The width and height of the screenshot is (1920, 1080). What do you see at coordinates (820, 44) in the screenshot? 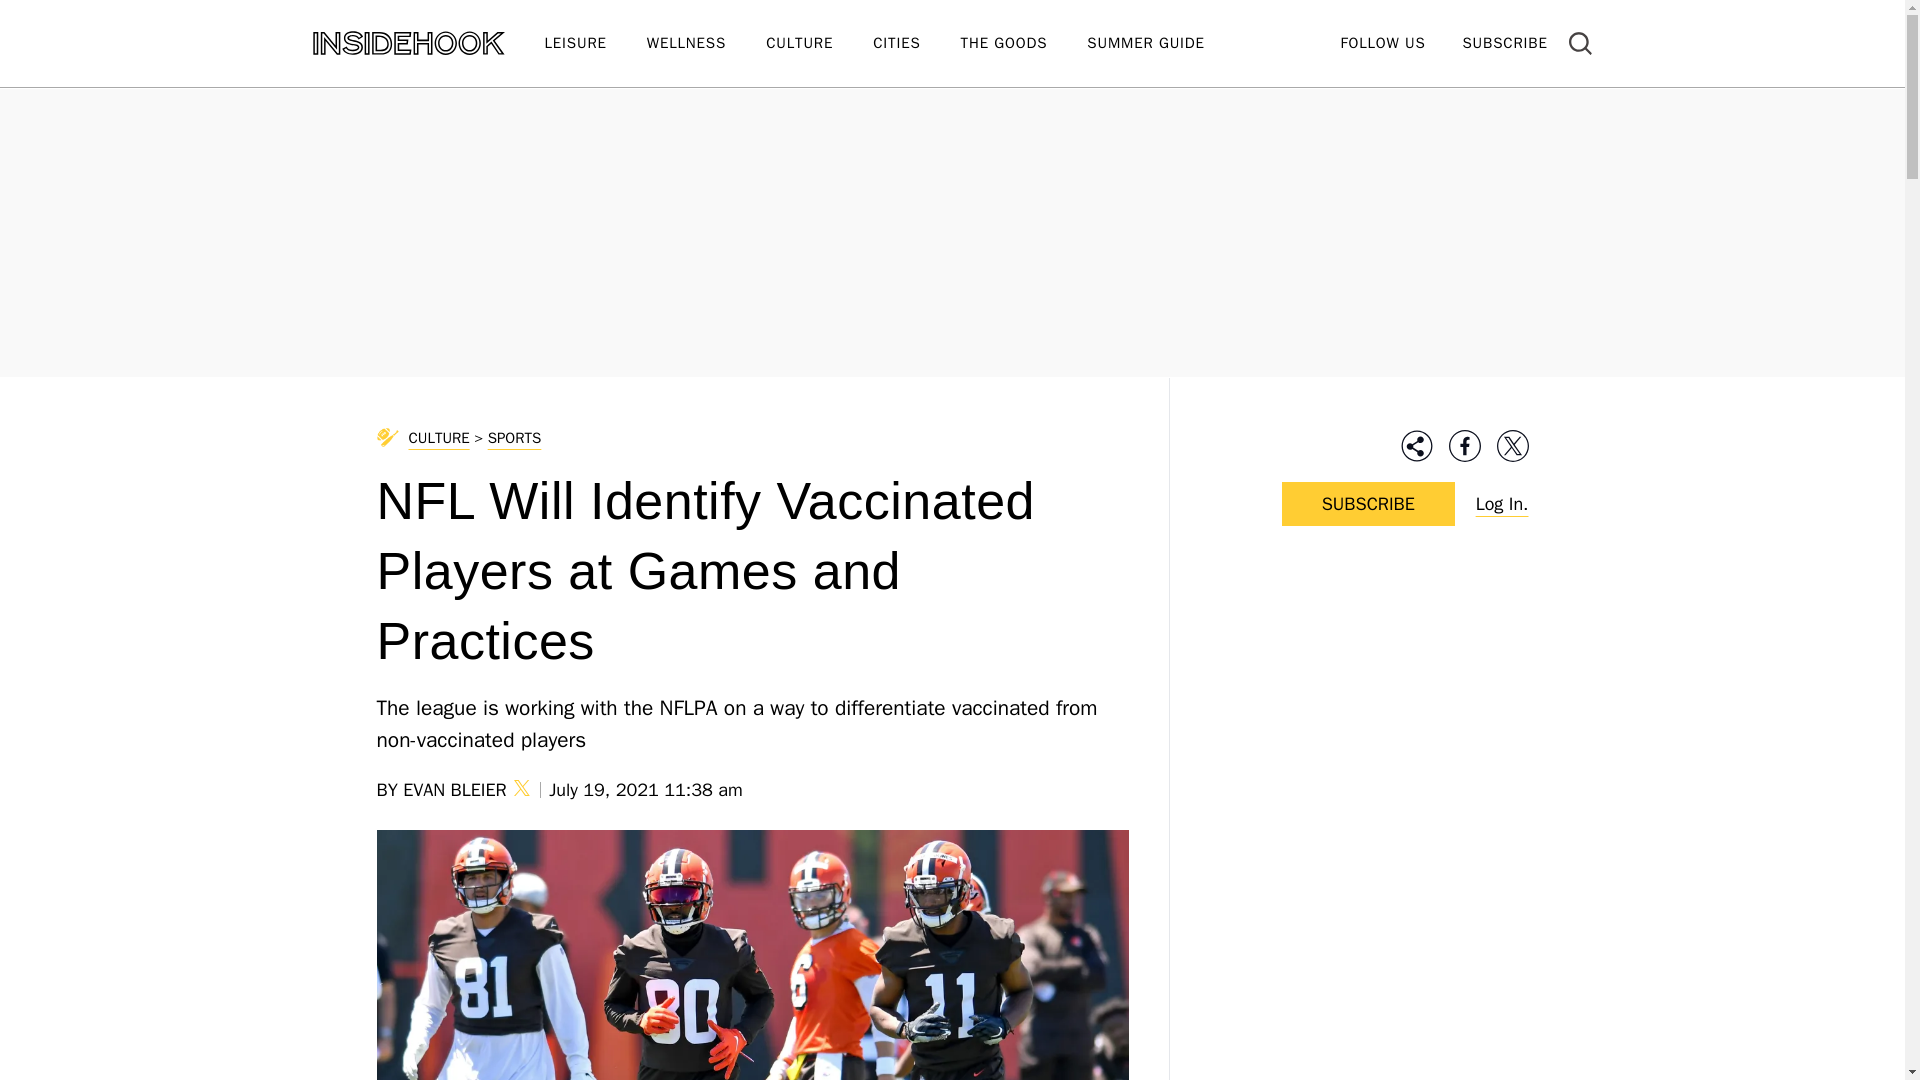
I see `CULTURE` at bounding box center [820, 44].